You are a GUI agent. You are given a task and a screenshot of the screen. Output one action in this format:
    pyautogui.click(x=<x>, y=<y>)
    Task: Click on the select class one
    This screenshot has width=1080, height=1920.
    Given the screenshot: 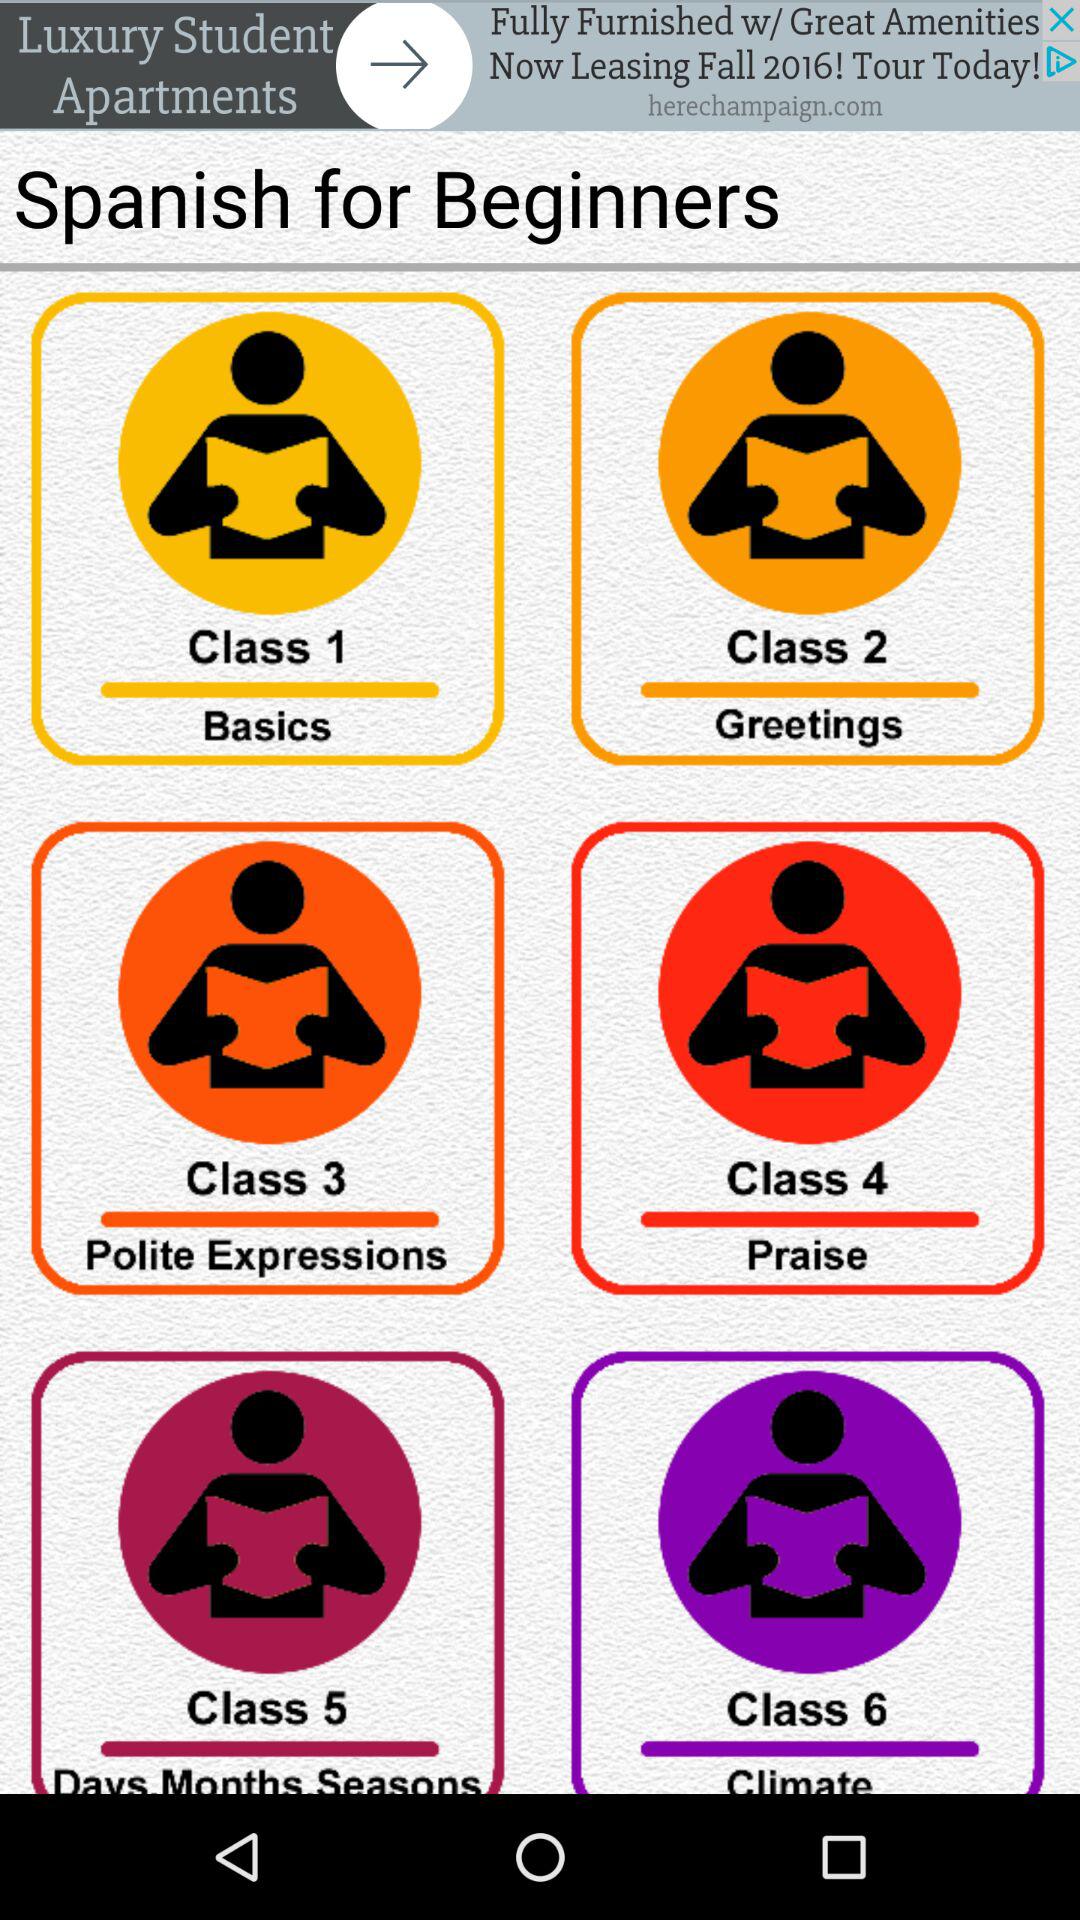 What is the action you would take?
    pyautogui.click(x=270, y=536)
    